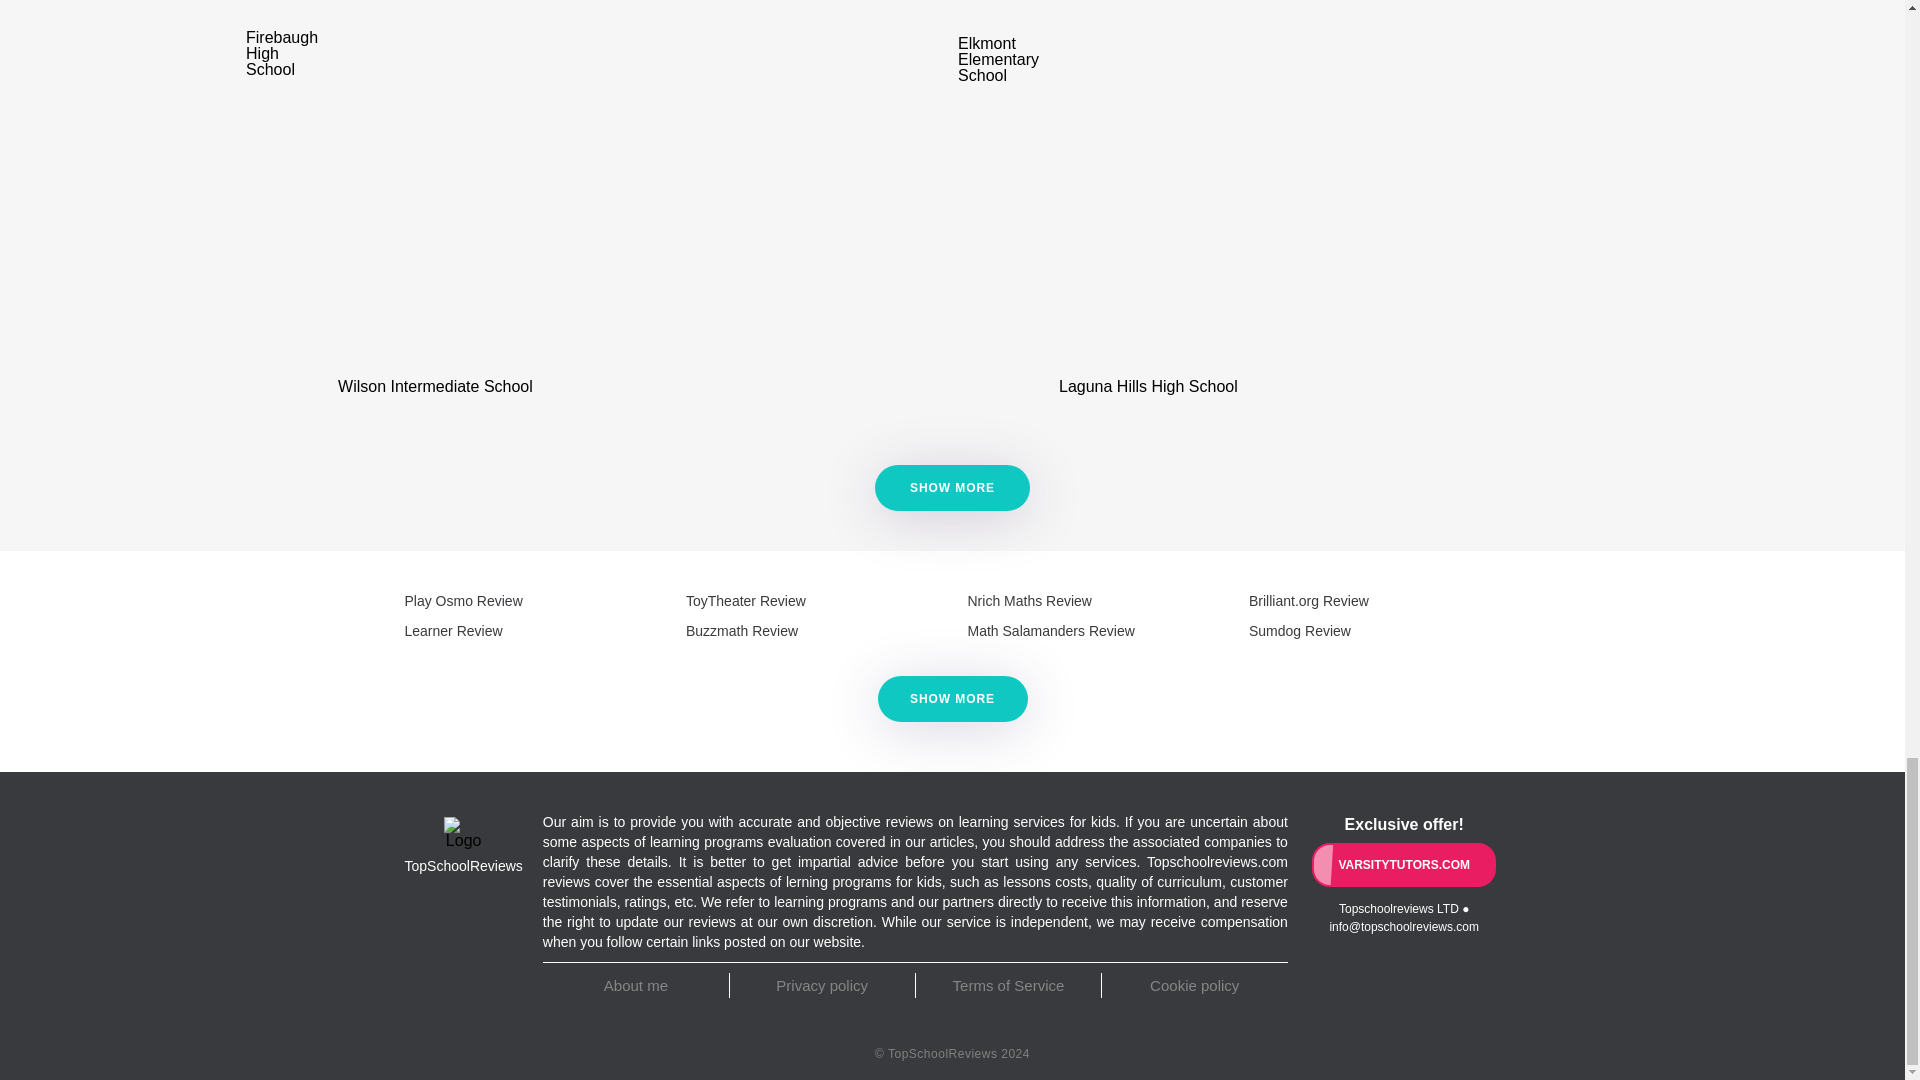  Describe the element at coordinates (952, 488) in the screenshot. I see `SHOW MORE` at that location.